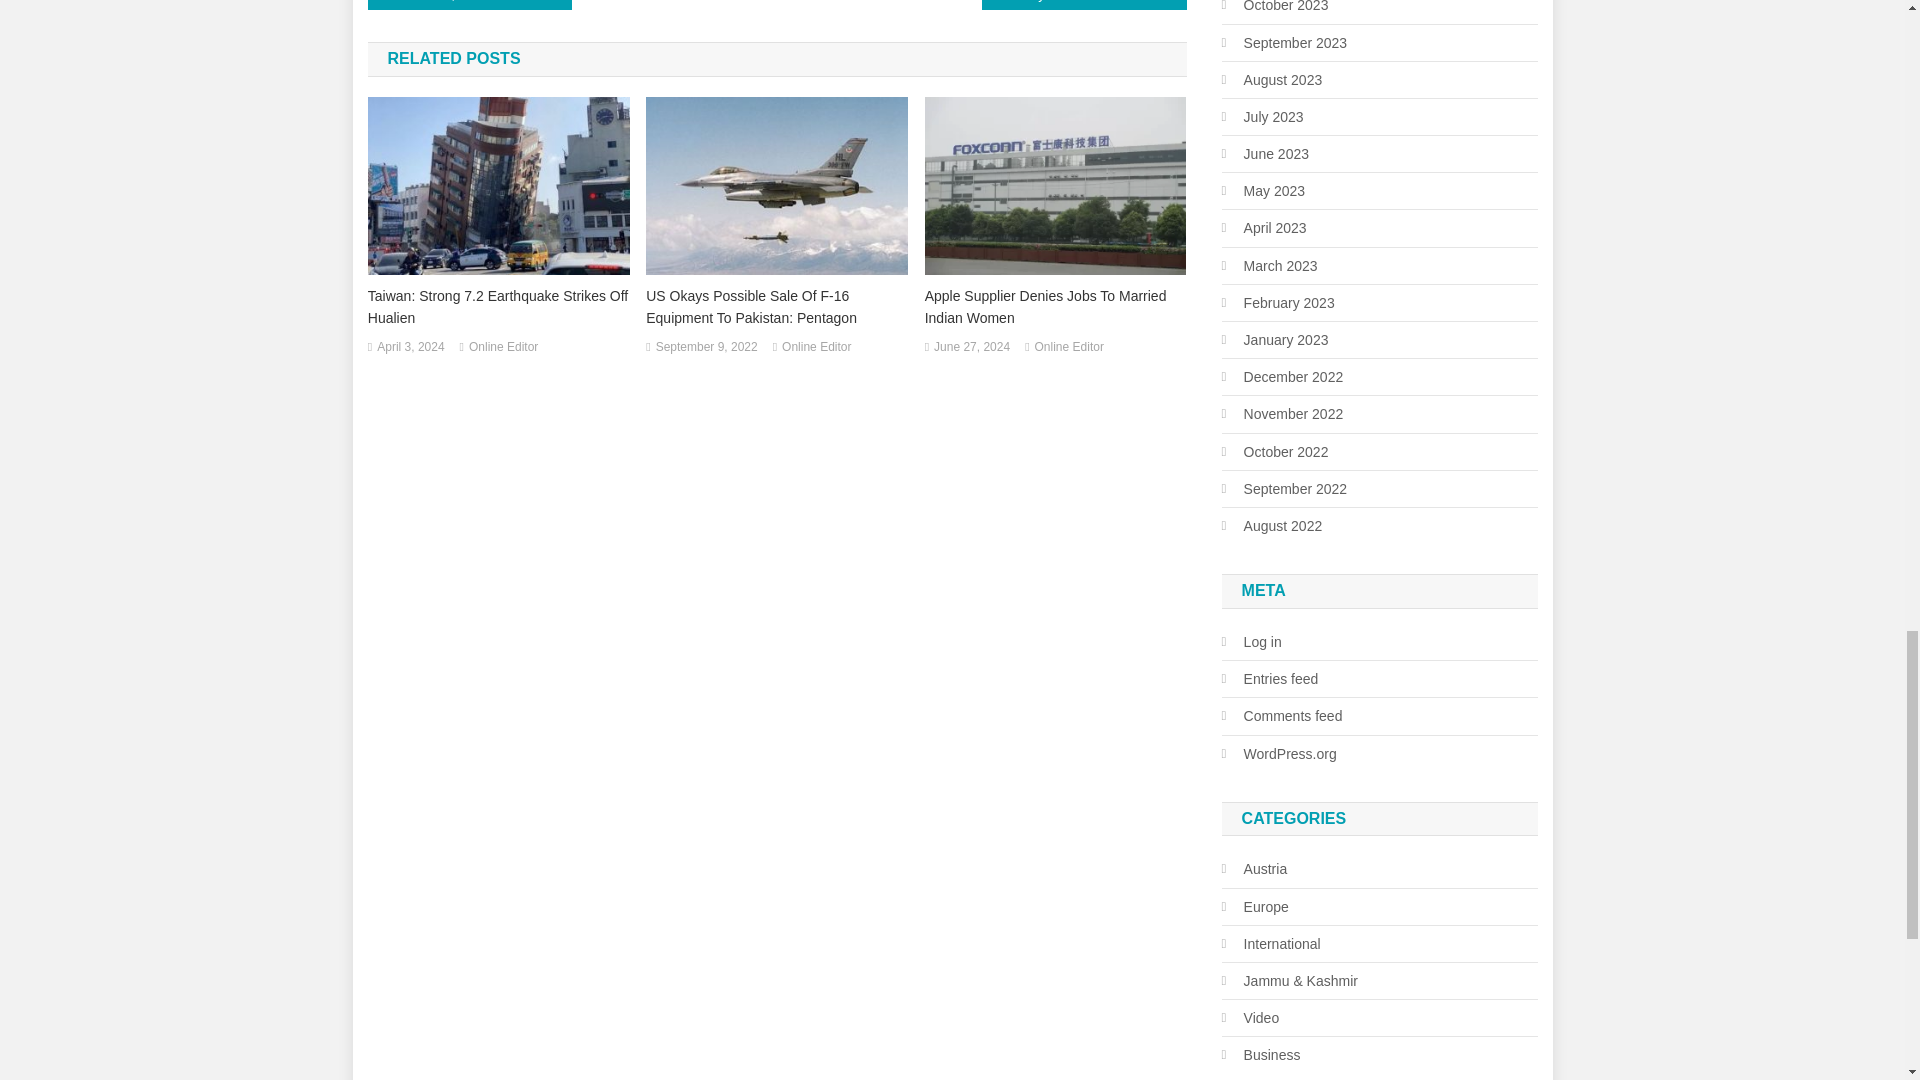  Describe the element at coordinates (1069, 347) in the screenshot. I see `Online Editor` at that location.